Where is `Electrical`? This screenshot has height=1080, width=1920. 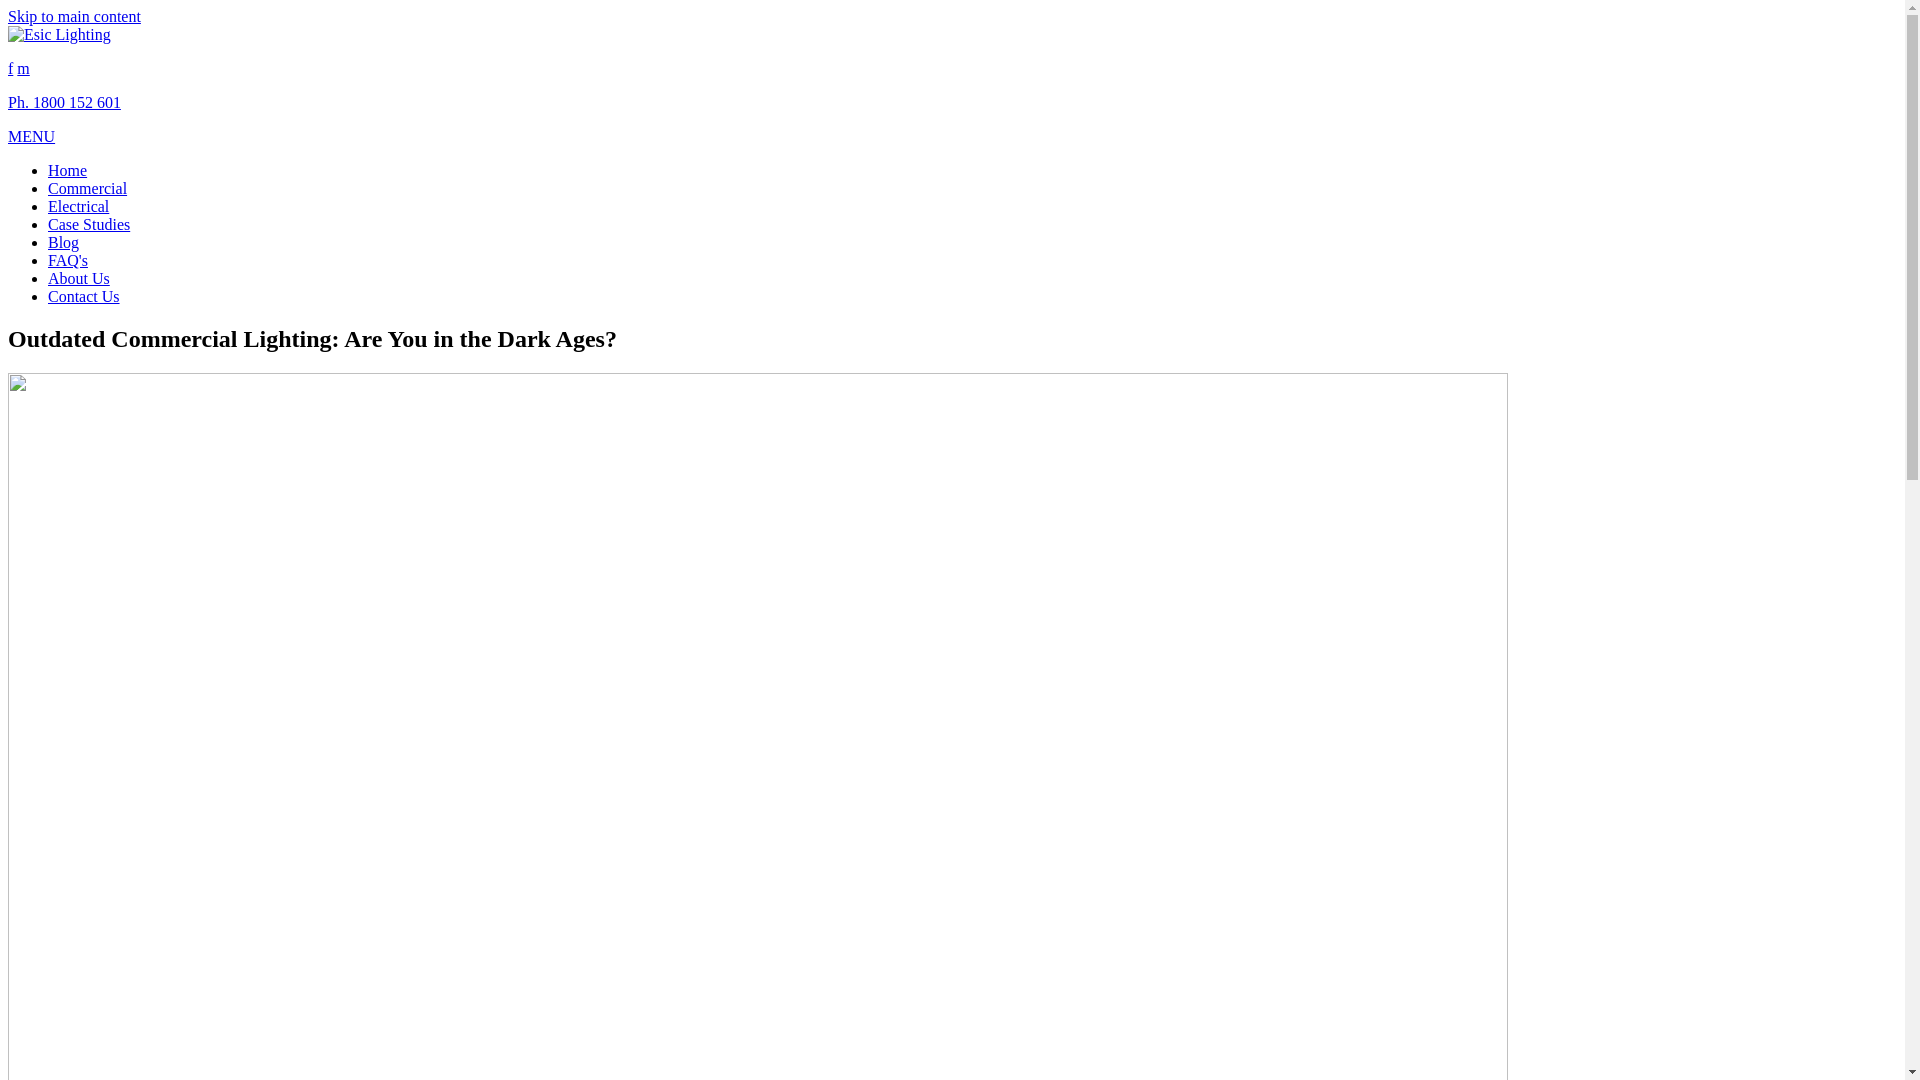 Electrical is located at coordinates (78, 206).